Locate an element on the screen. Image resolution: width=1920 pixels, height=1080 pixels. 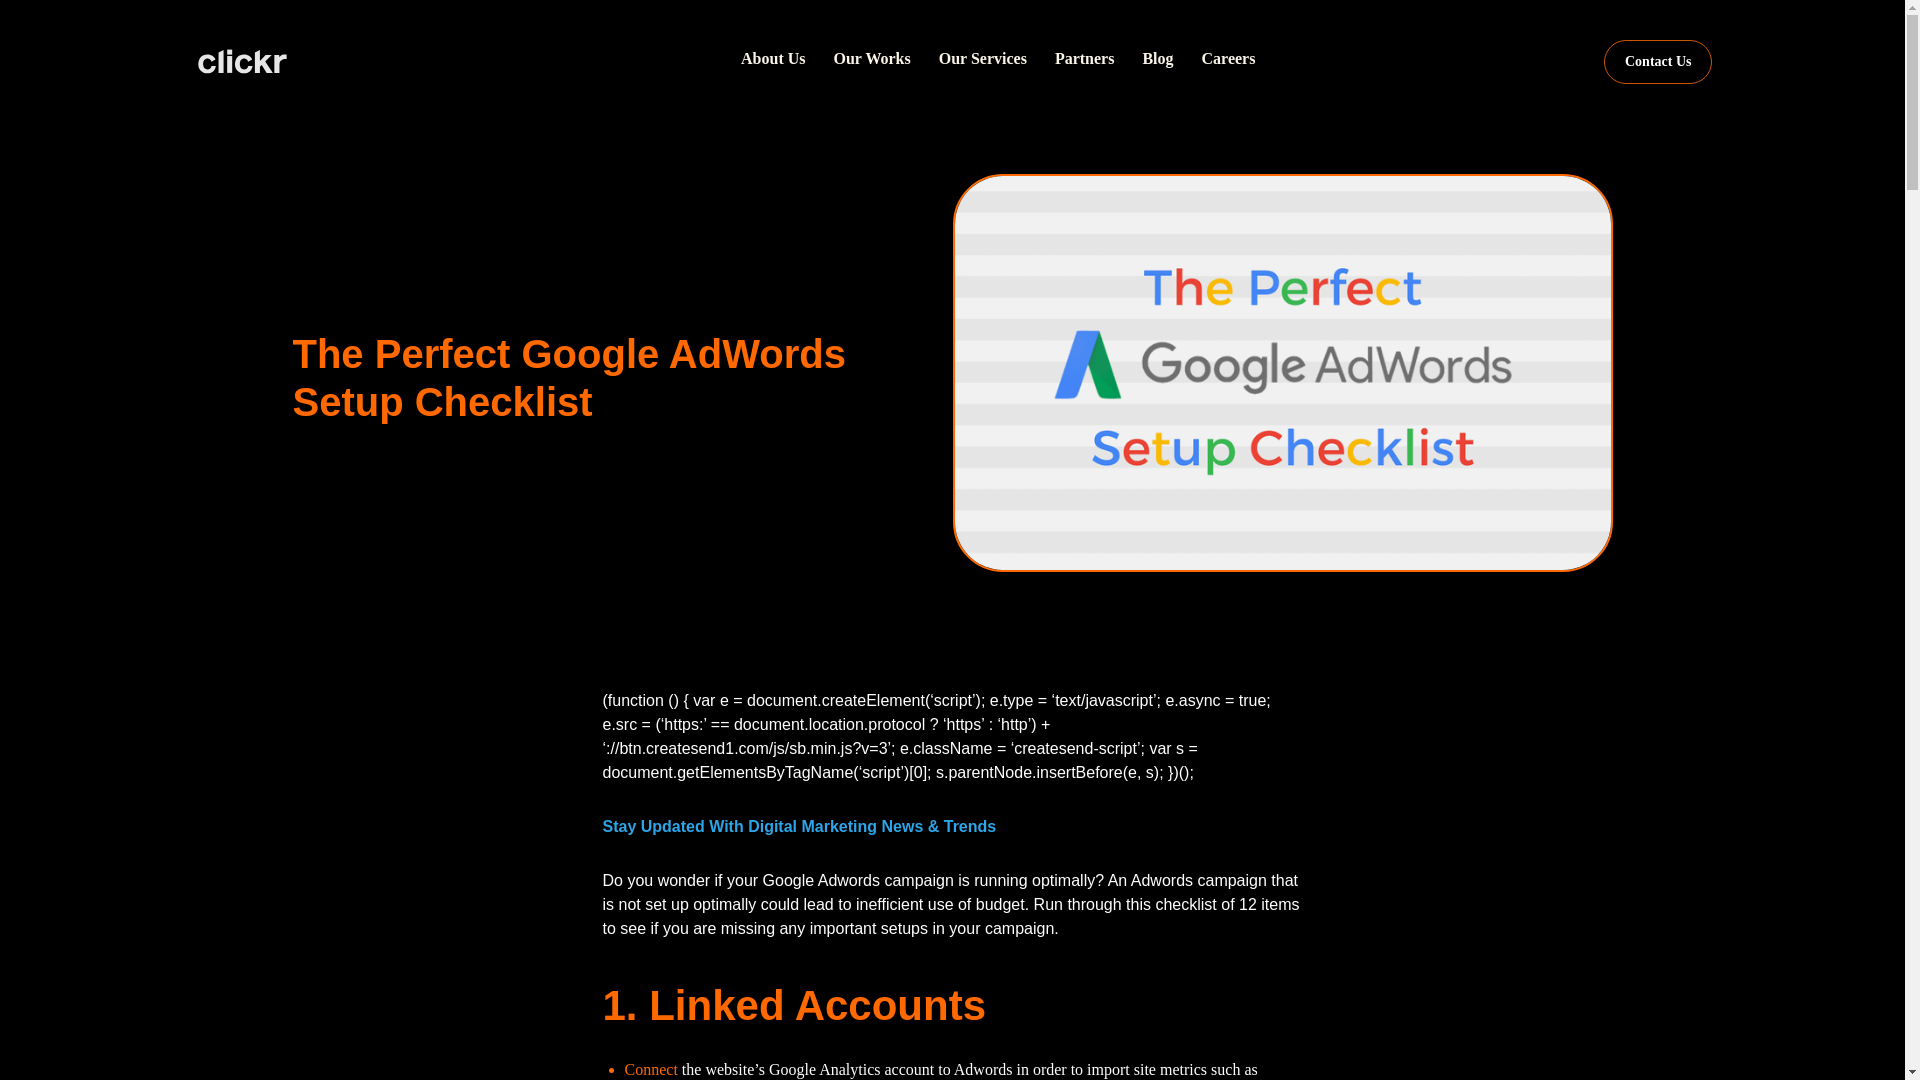
Careers is located at coordinates (1228, 58).